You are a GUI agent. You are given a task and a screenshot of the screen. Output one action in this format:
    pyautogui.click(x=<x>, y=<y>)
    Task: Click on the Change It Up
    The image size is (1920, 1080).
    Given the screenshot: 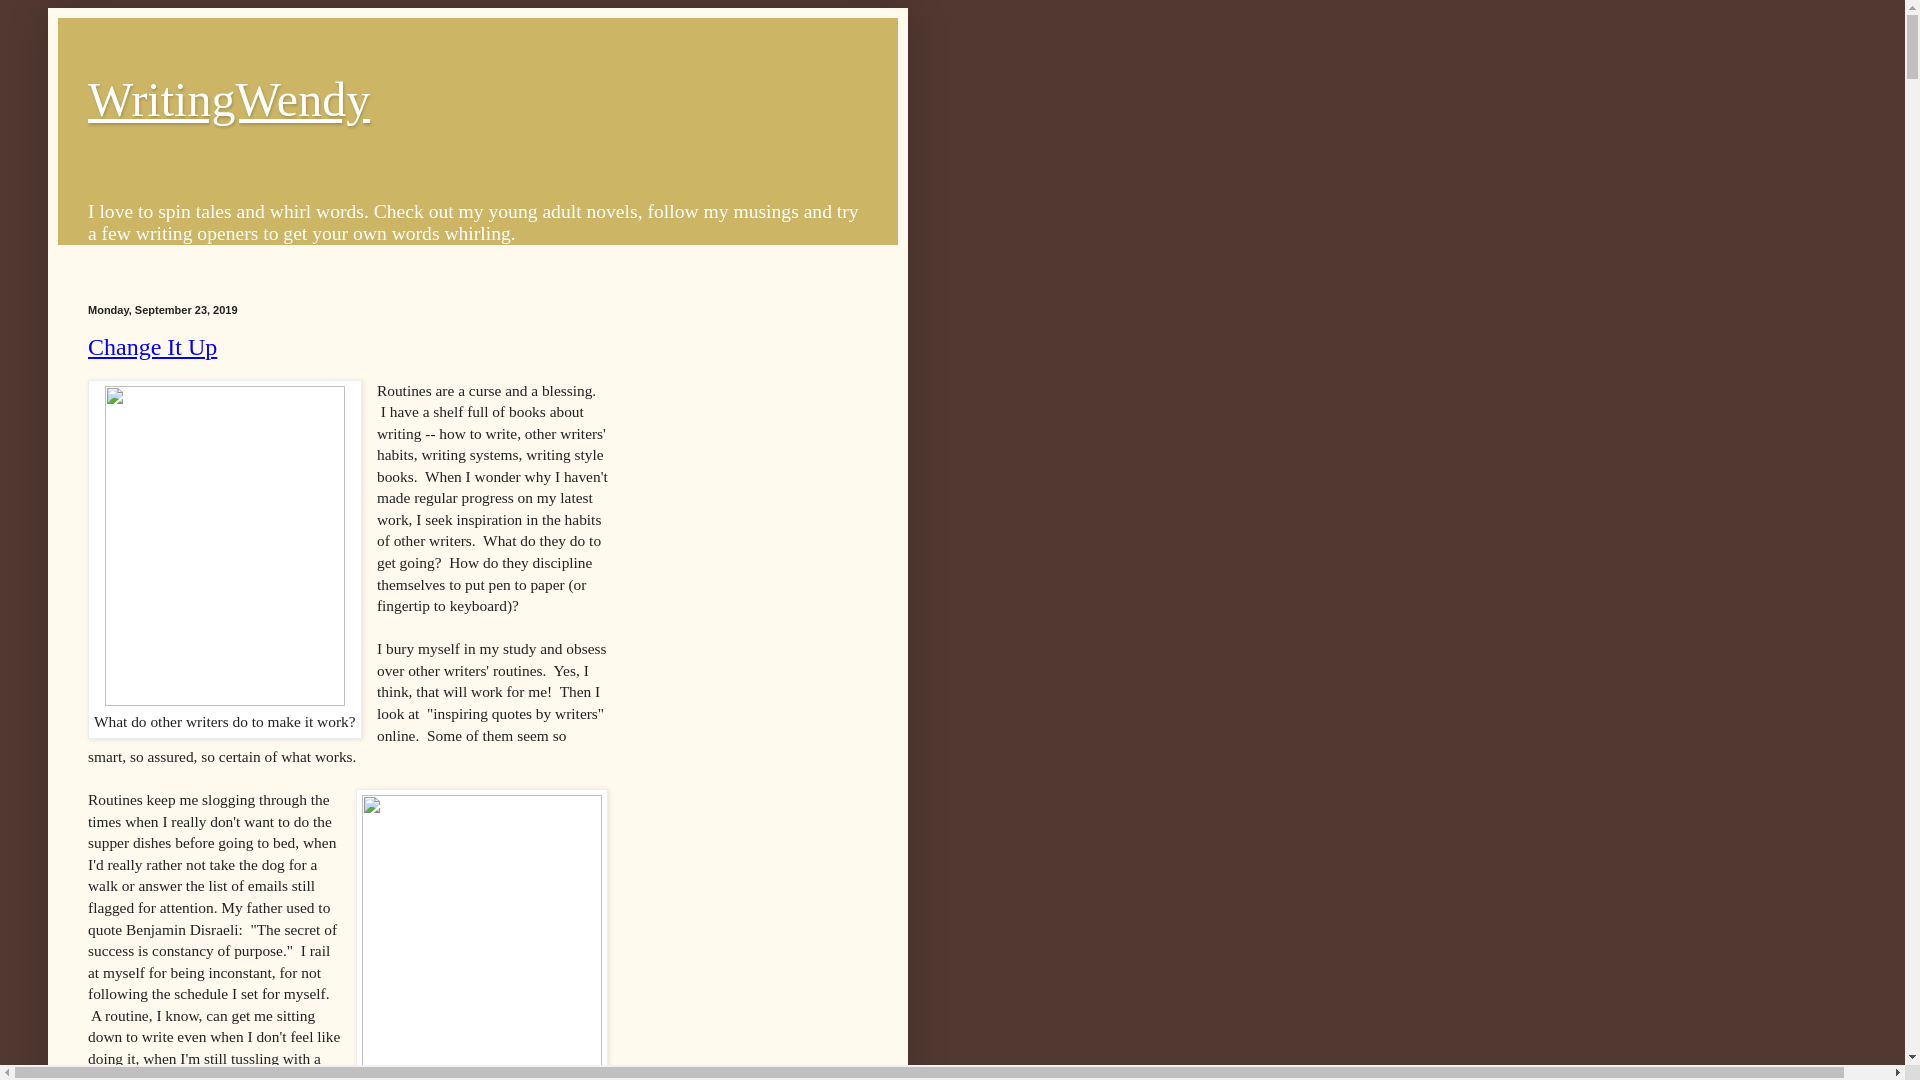 What is the action you would take?
    pyautogui.click(x=152, y=346)
    